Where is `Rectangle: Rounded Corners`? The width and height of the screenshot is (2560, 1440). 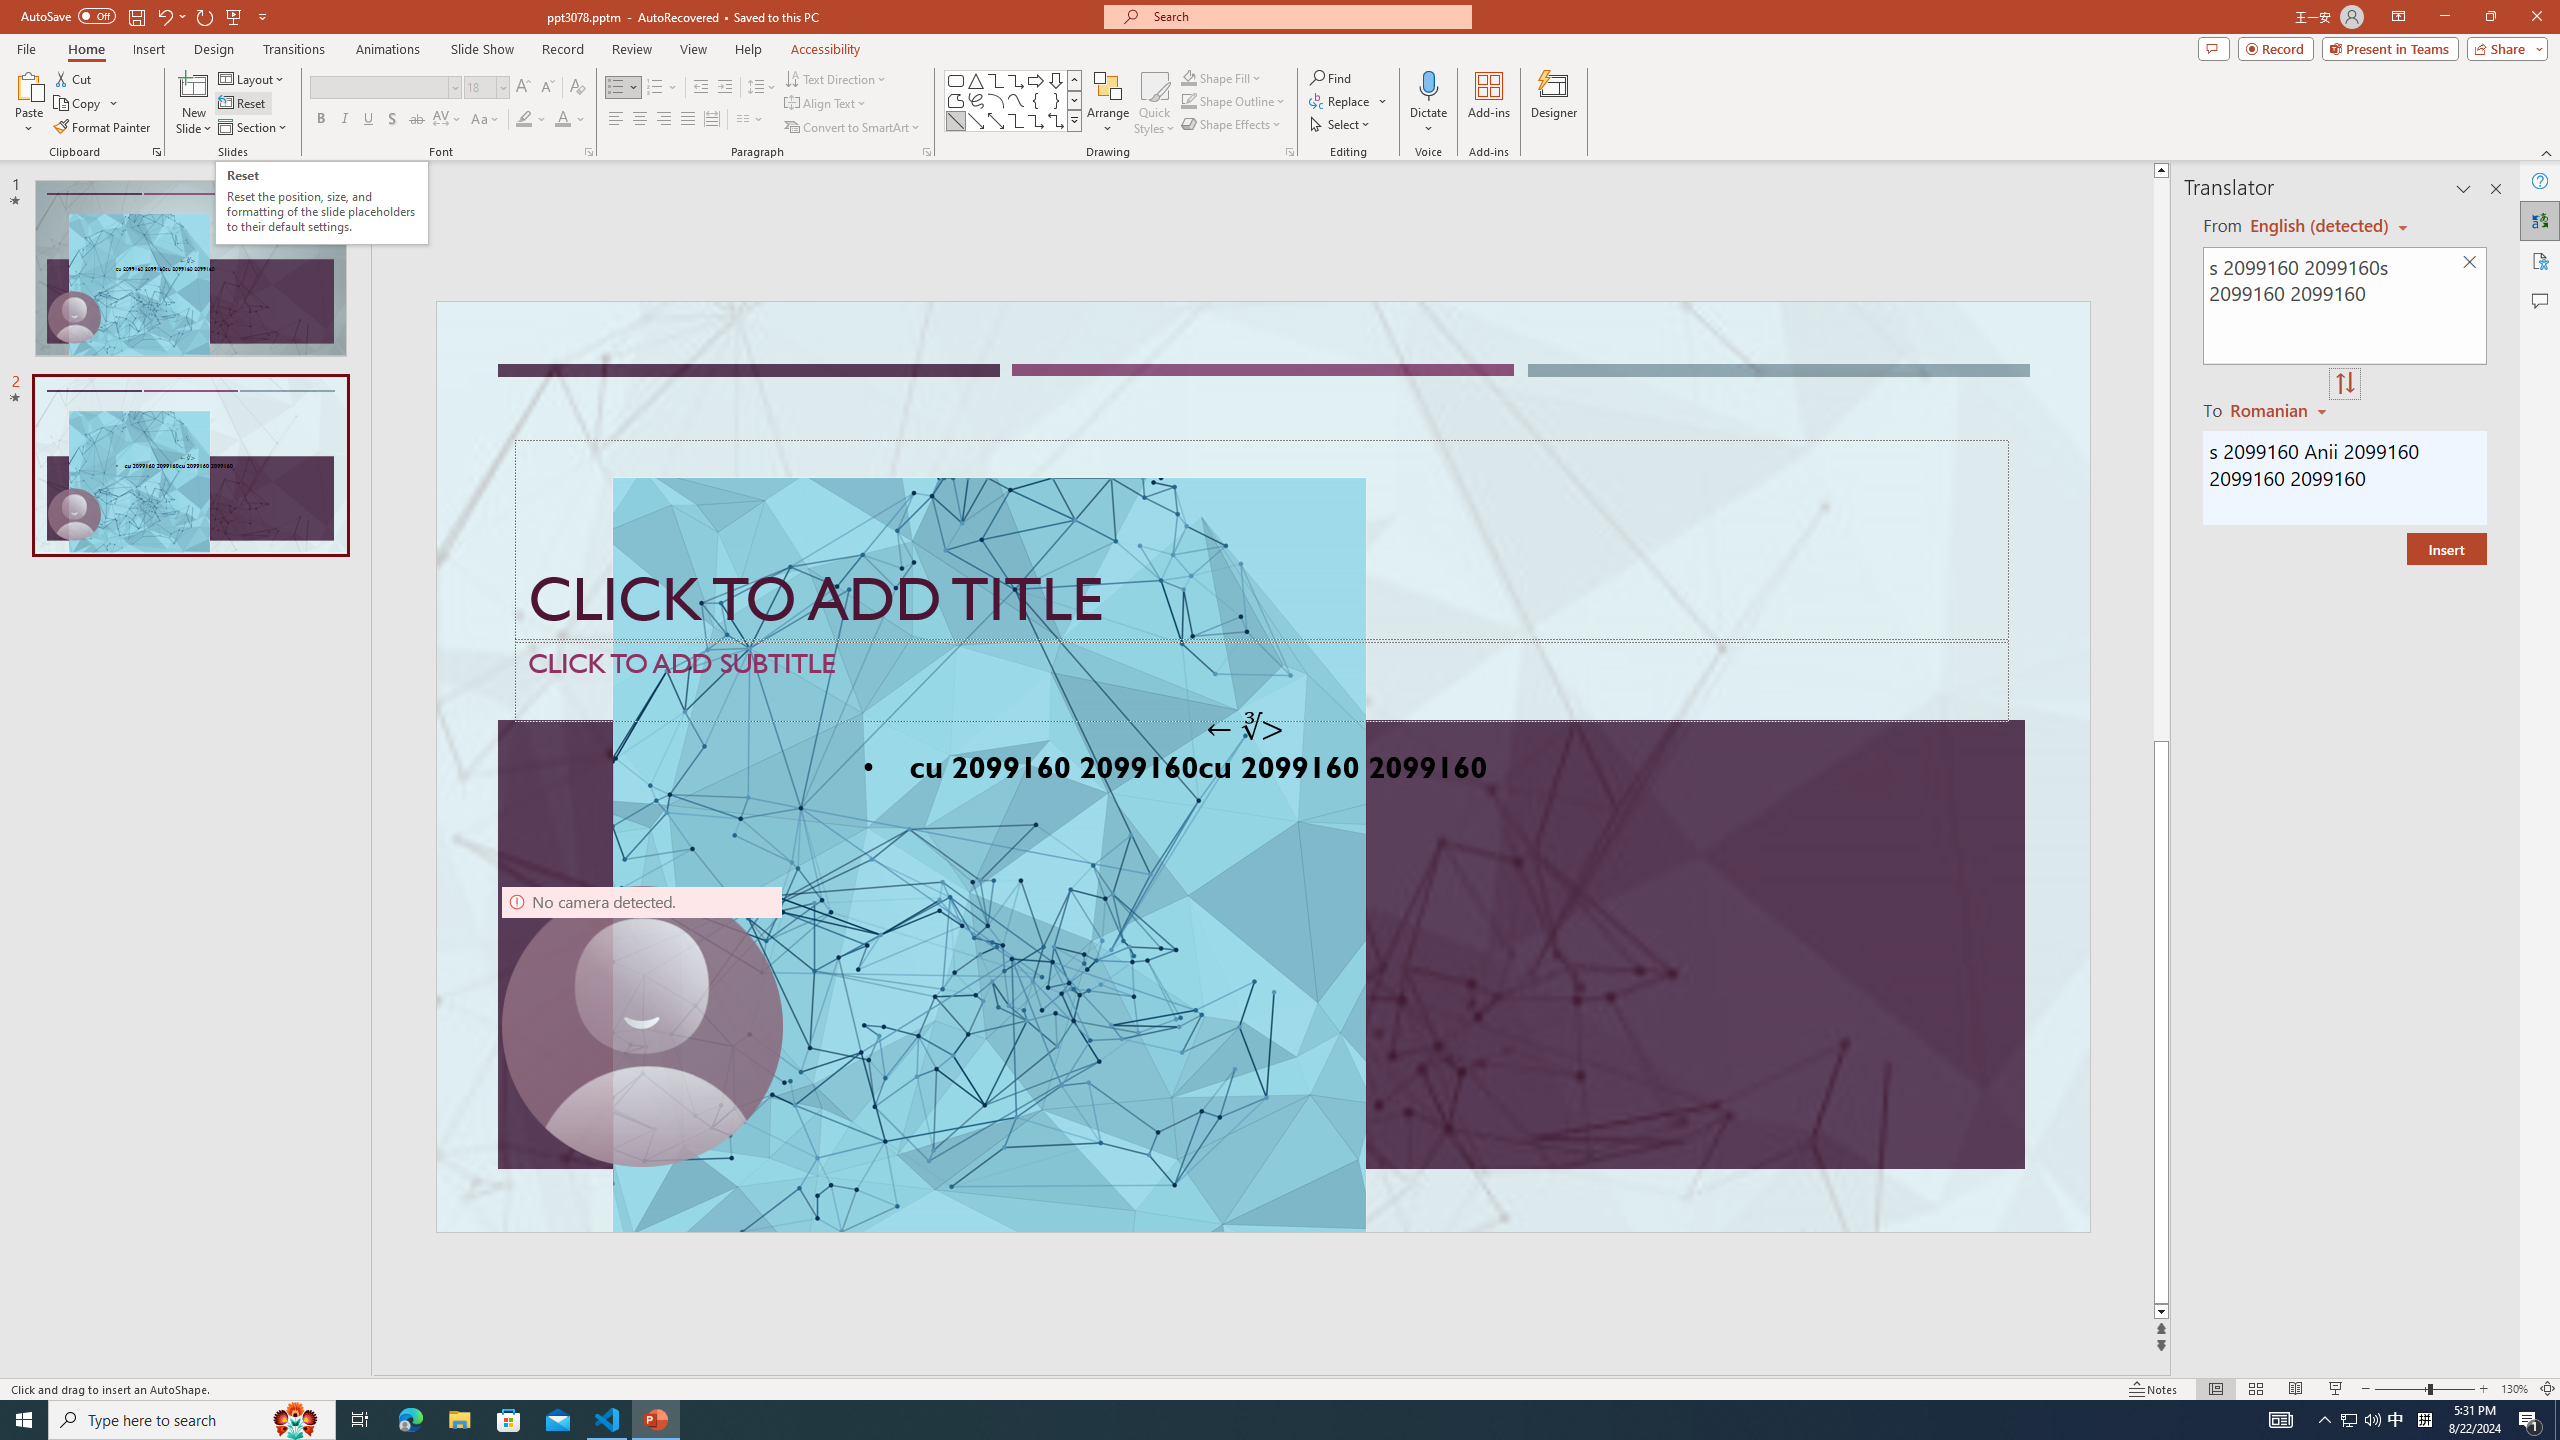 Rectangle: Rounded Corners is located at coordinates (956, 80).